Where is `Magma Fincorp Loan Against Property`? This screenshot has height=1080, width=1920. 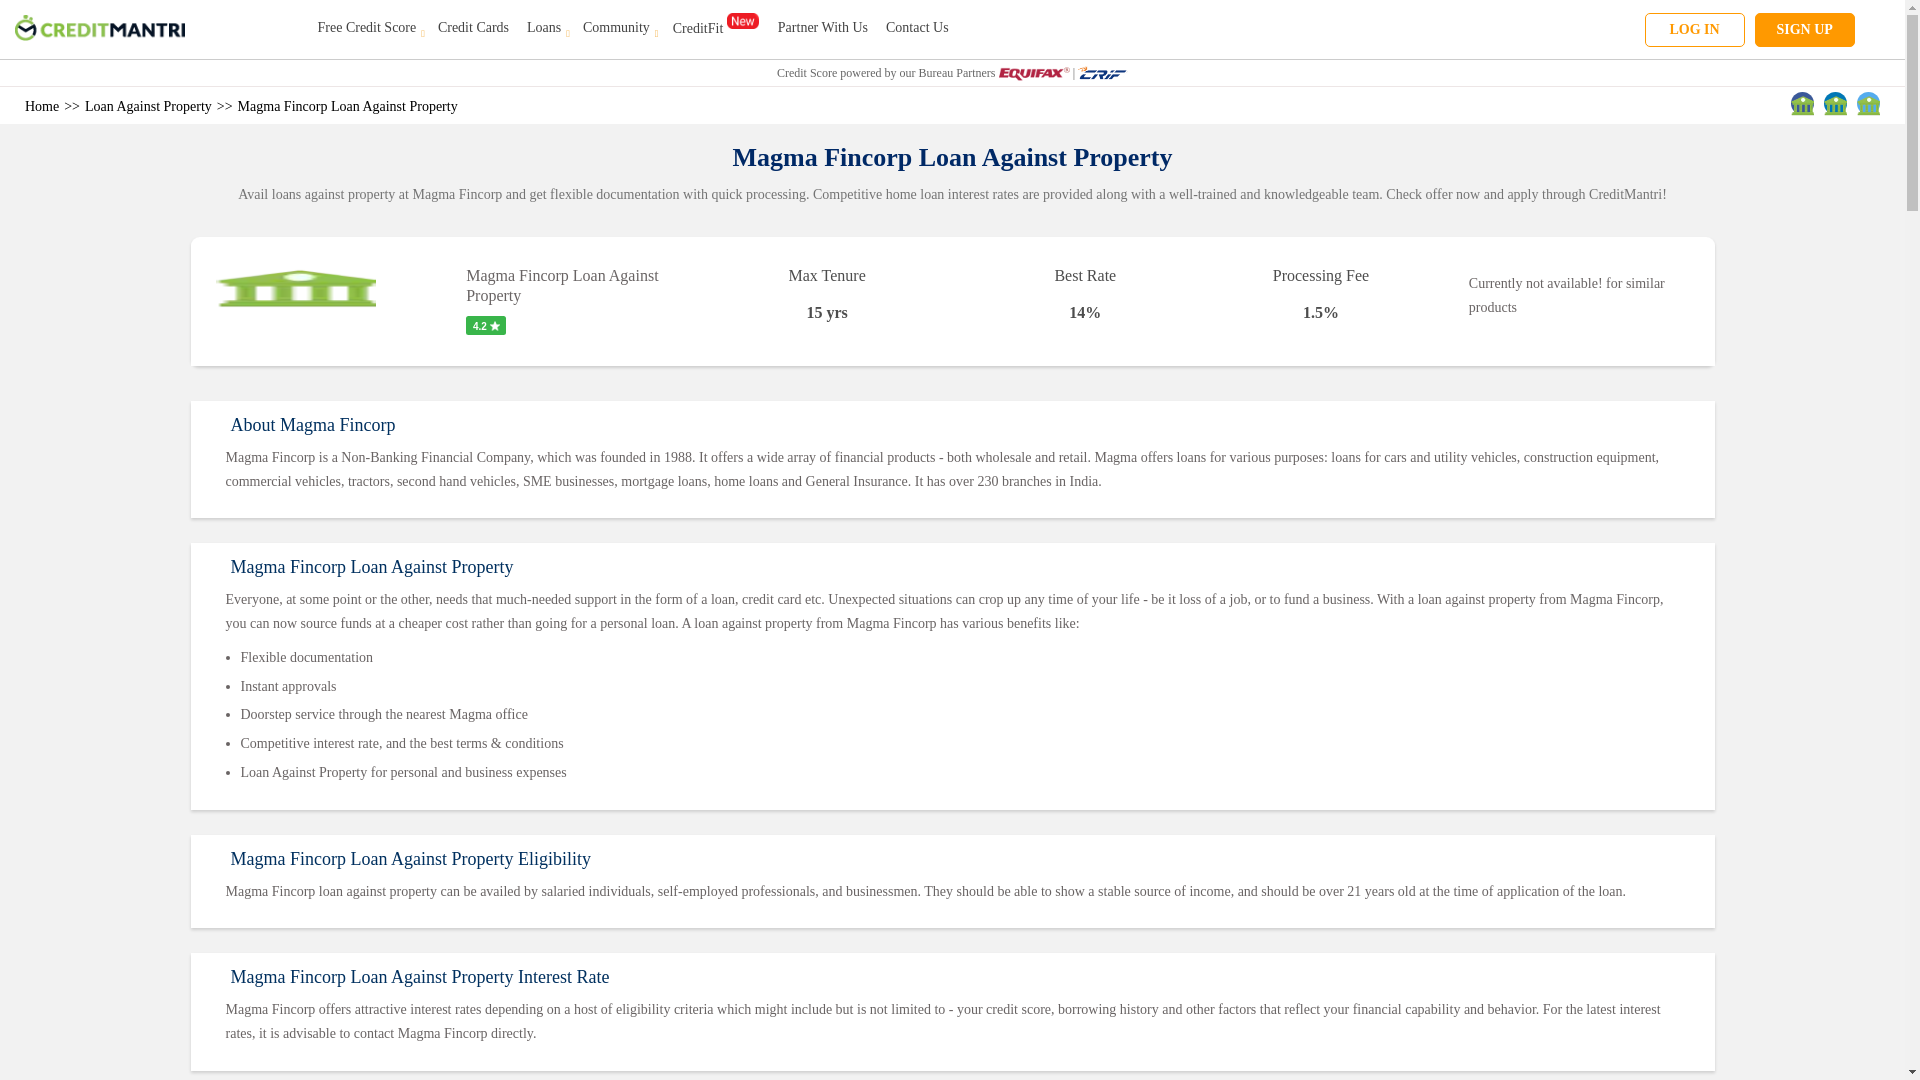
Magma Fincorp Loan Against Property is located at coordinates (348, 106).